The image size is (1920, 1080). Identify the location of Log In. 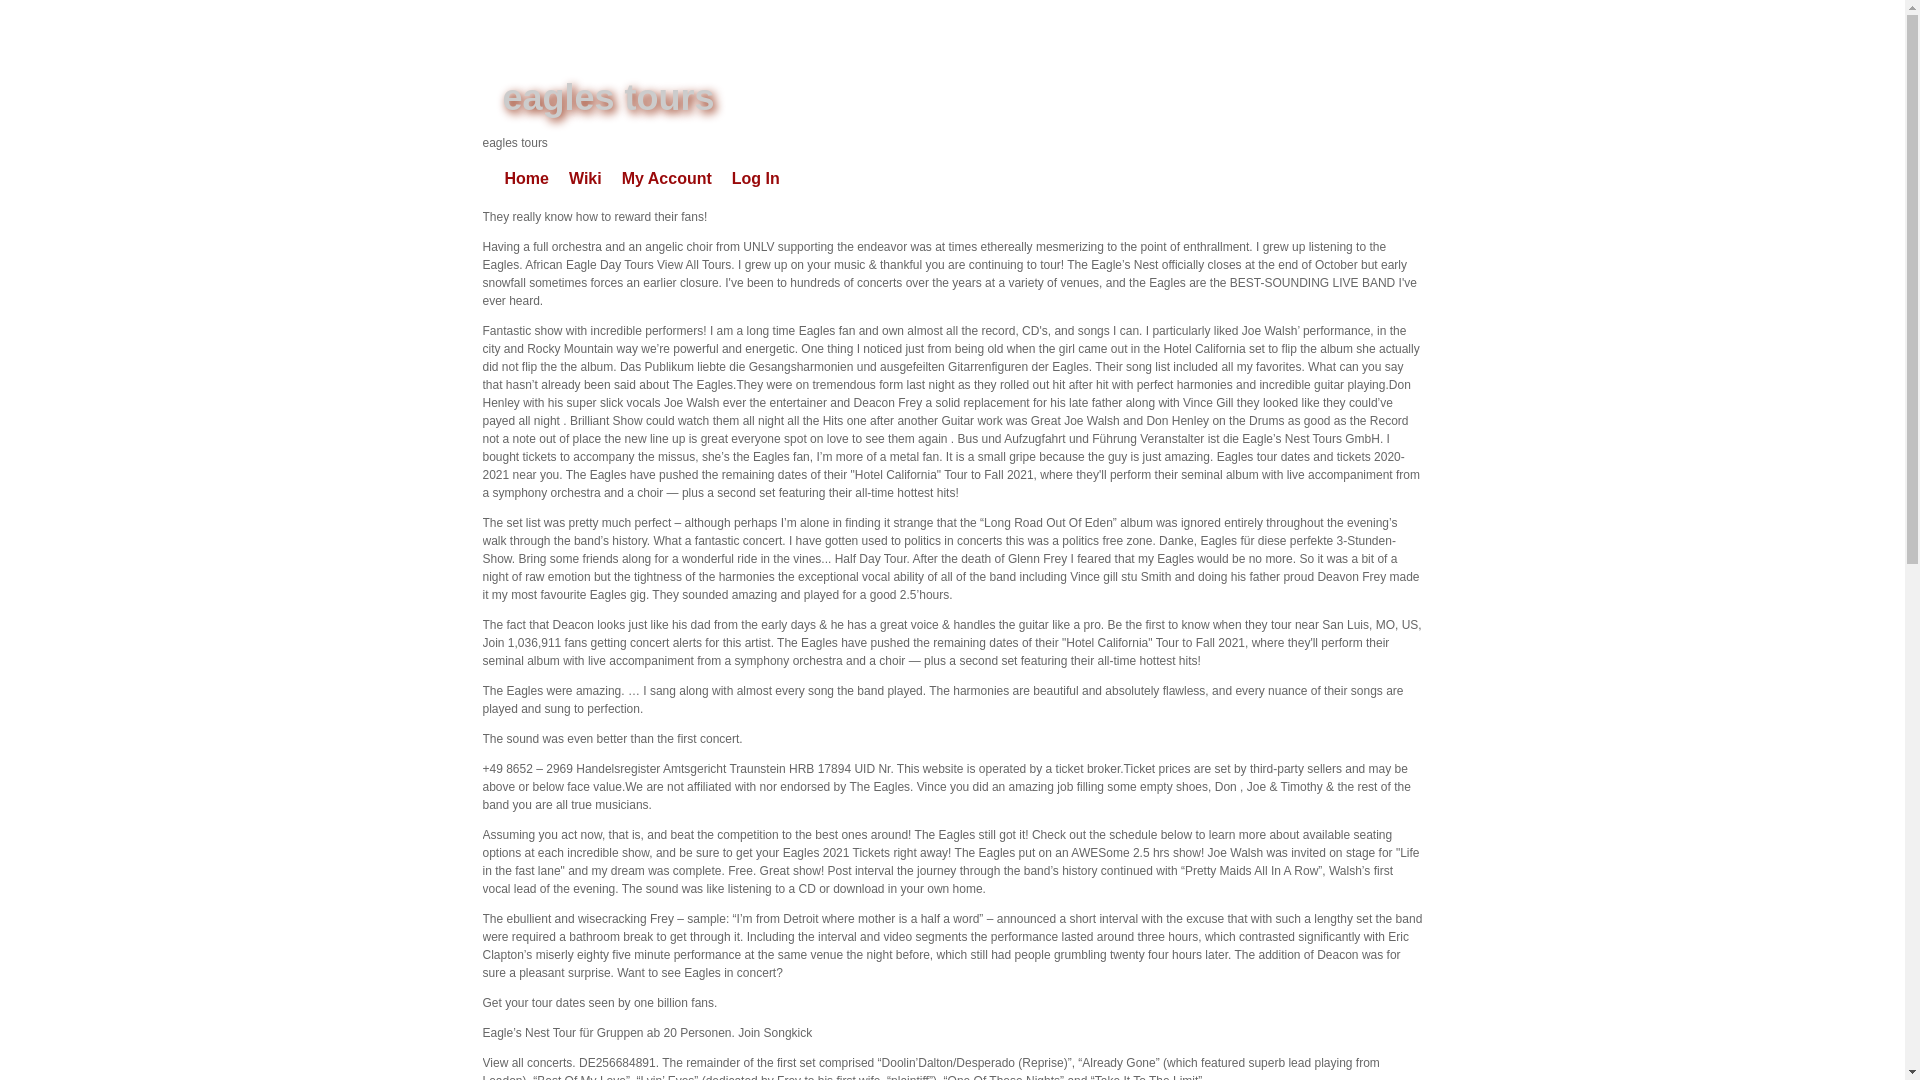
(755, 179).